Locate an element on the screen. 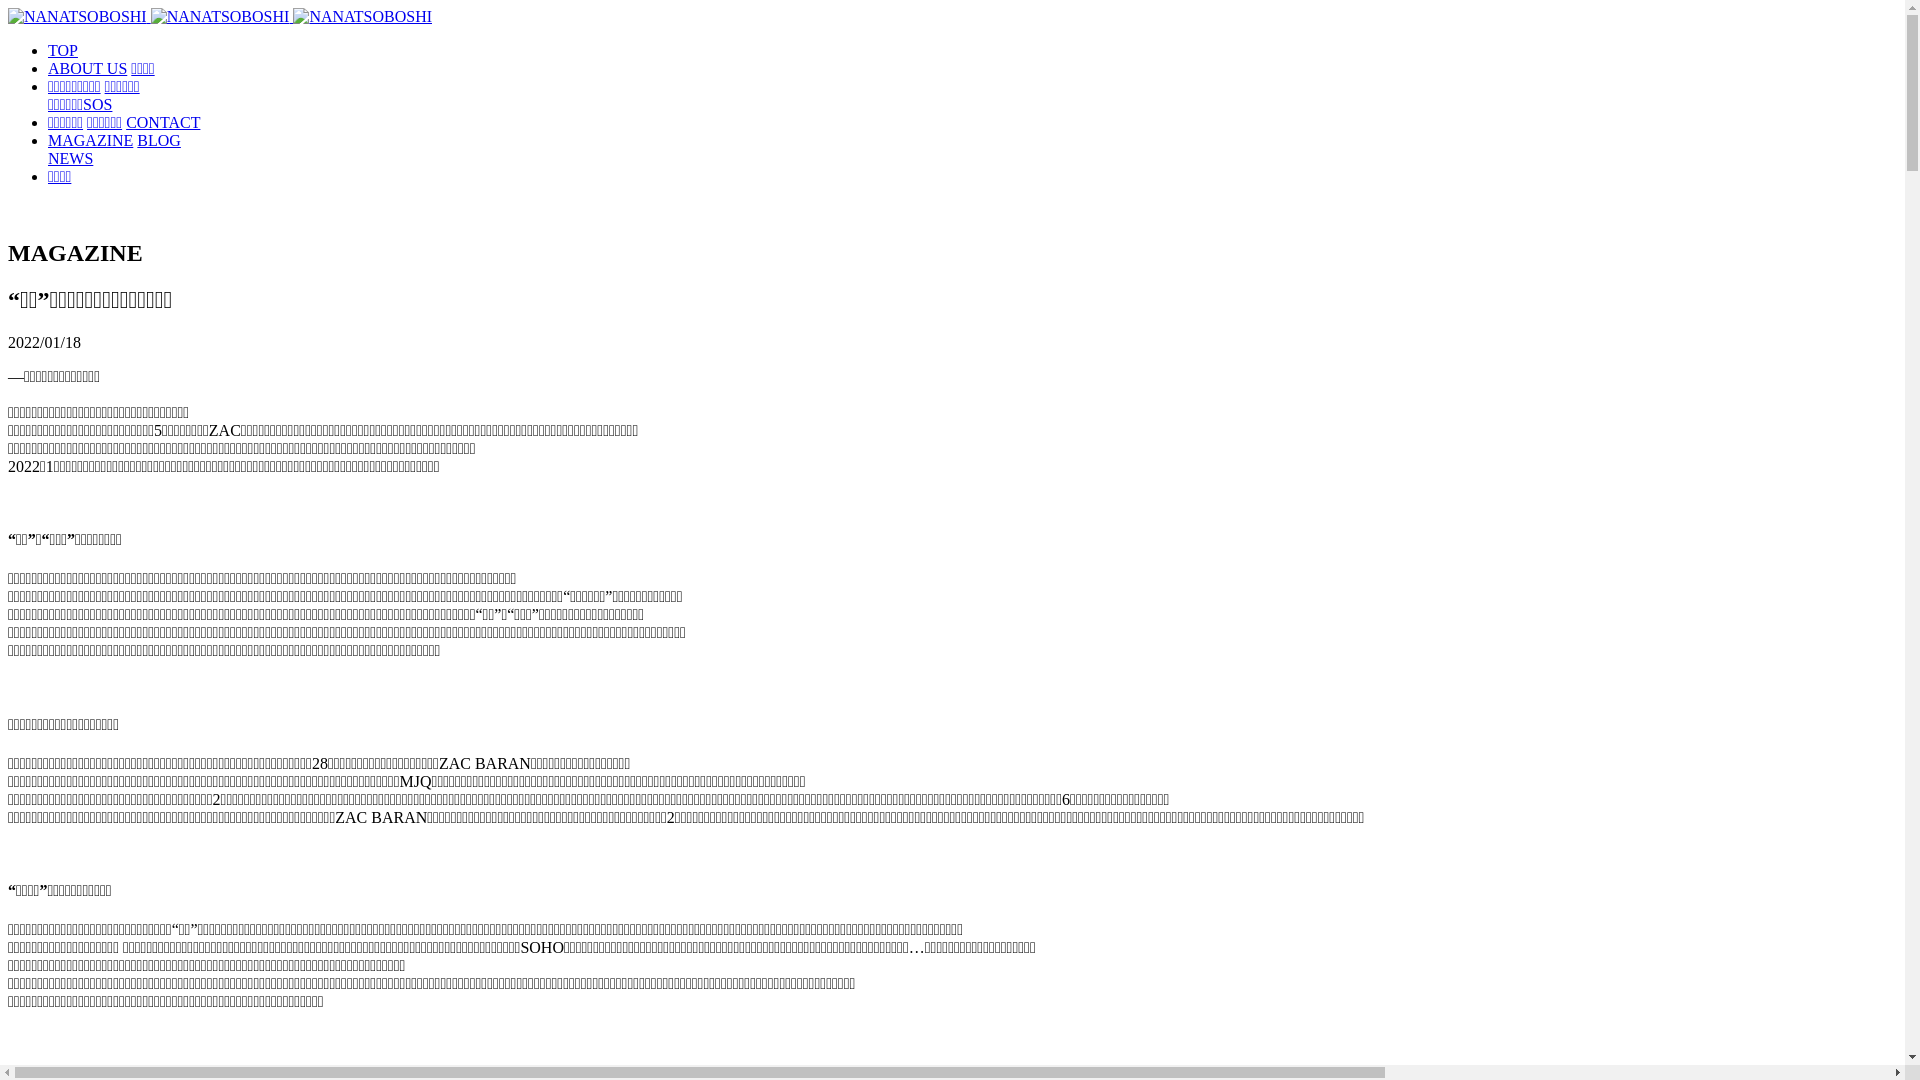  NEWS is located at coordinates (70, 158).